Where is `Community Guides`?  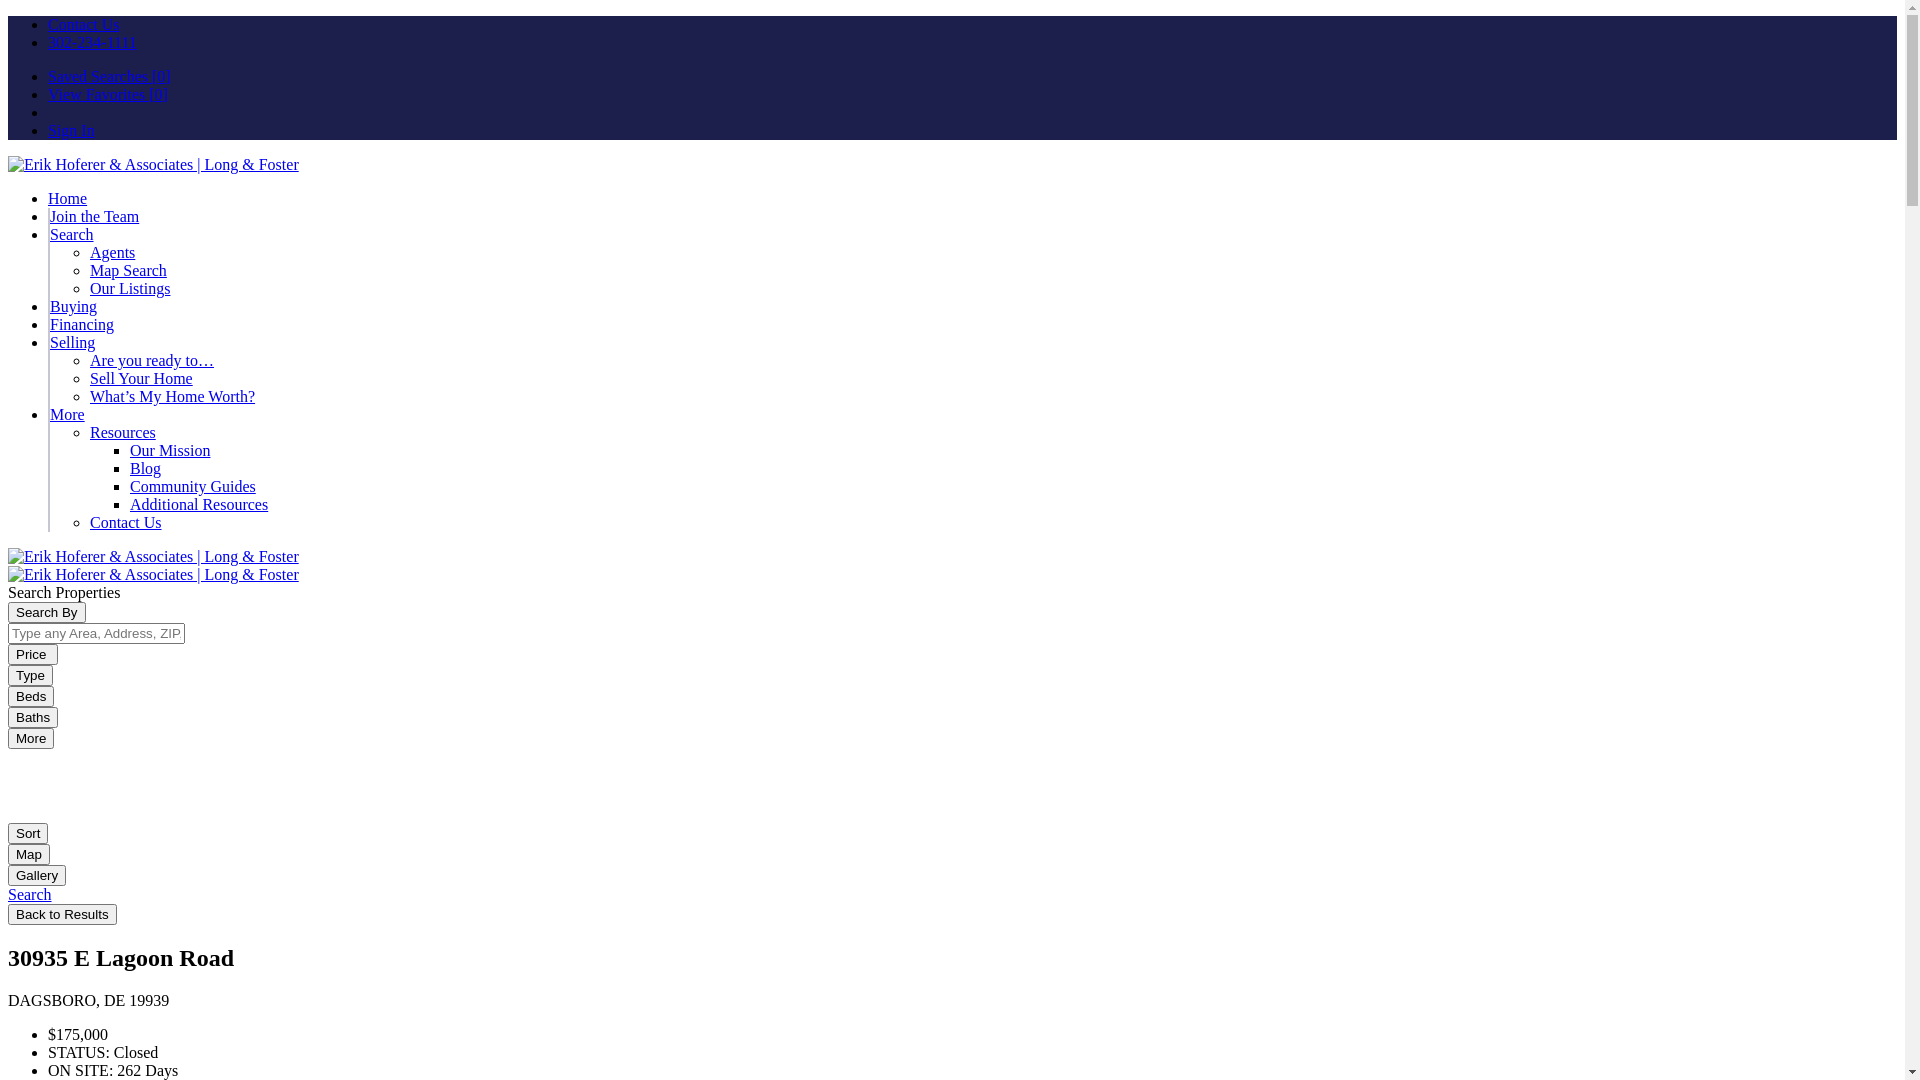 Community Guides is located at coordinates (193, 486).